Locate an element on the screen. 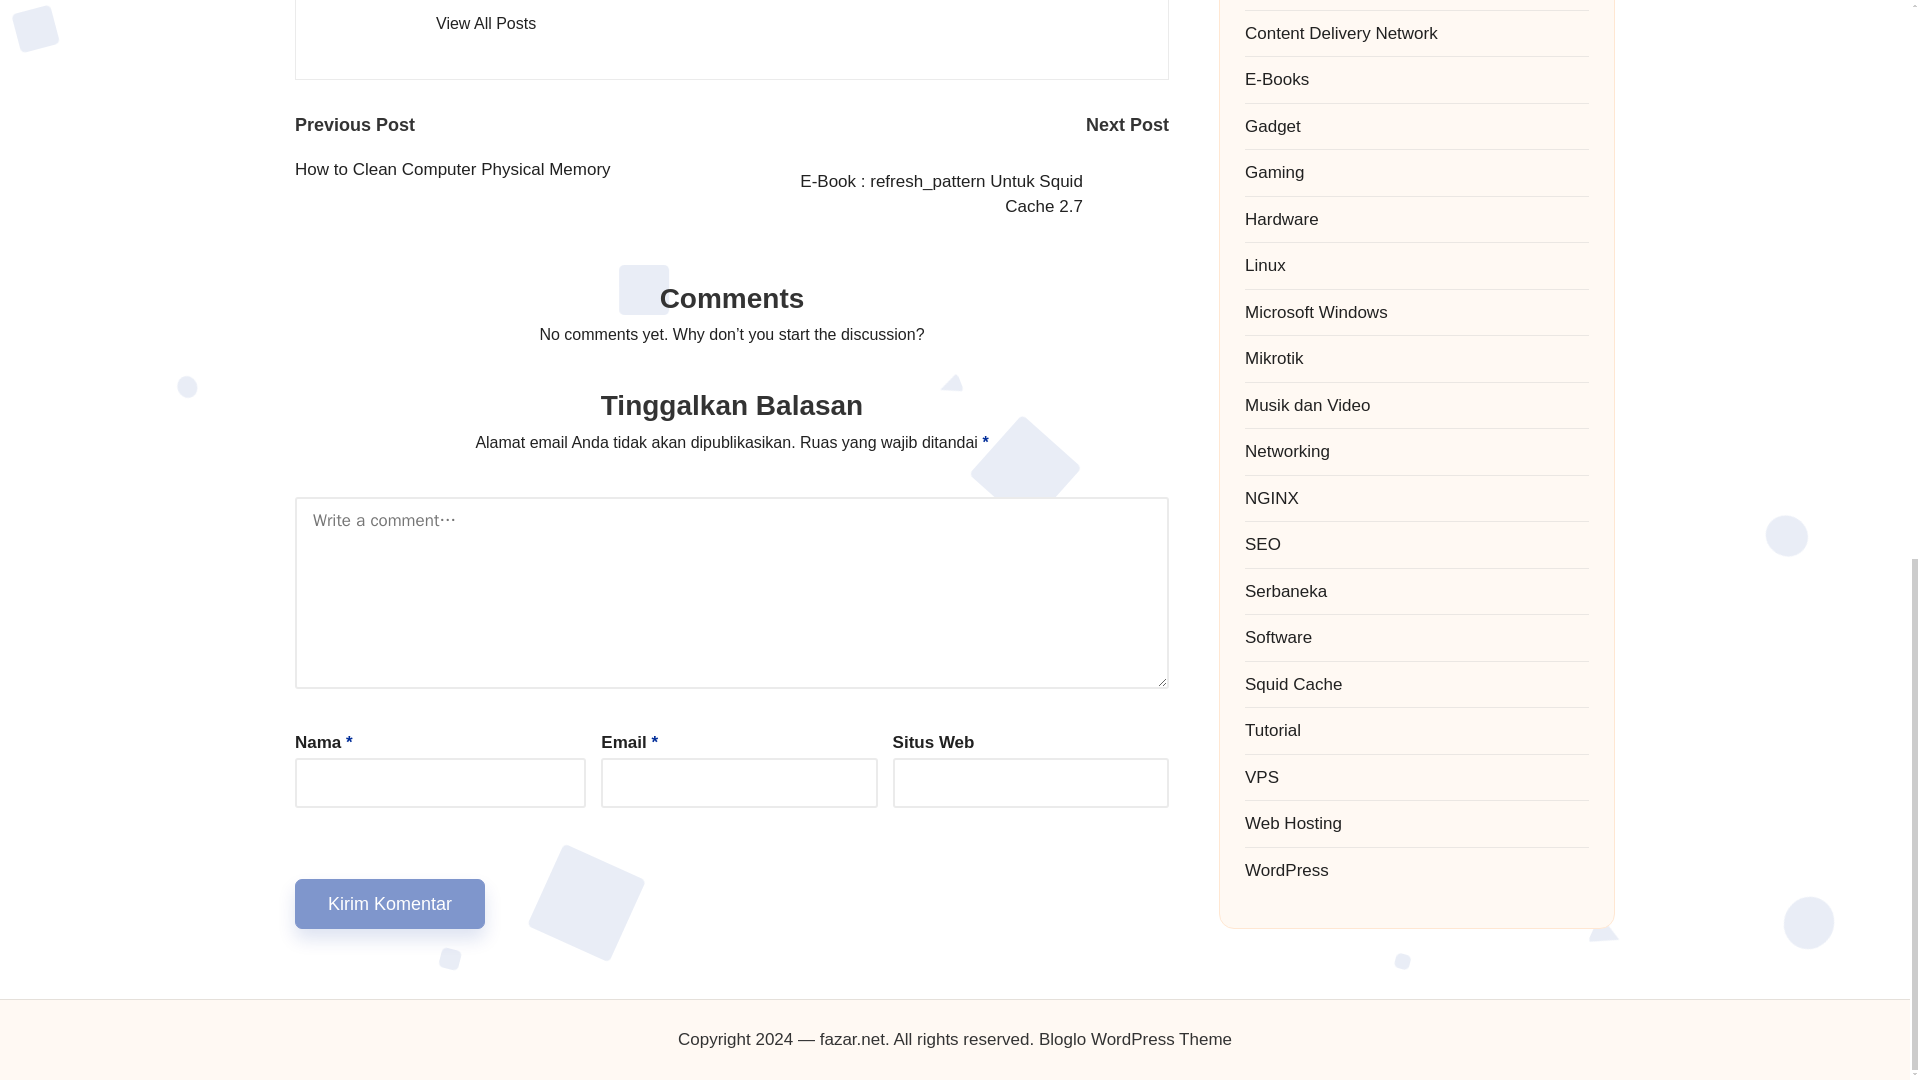  How to Clean Computer Physical Memory is located at coordinates (513, 169).